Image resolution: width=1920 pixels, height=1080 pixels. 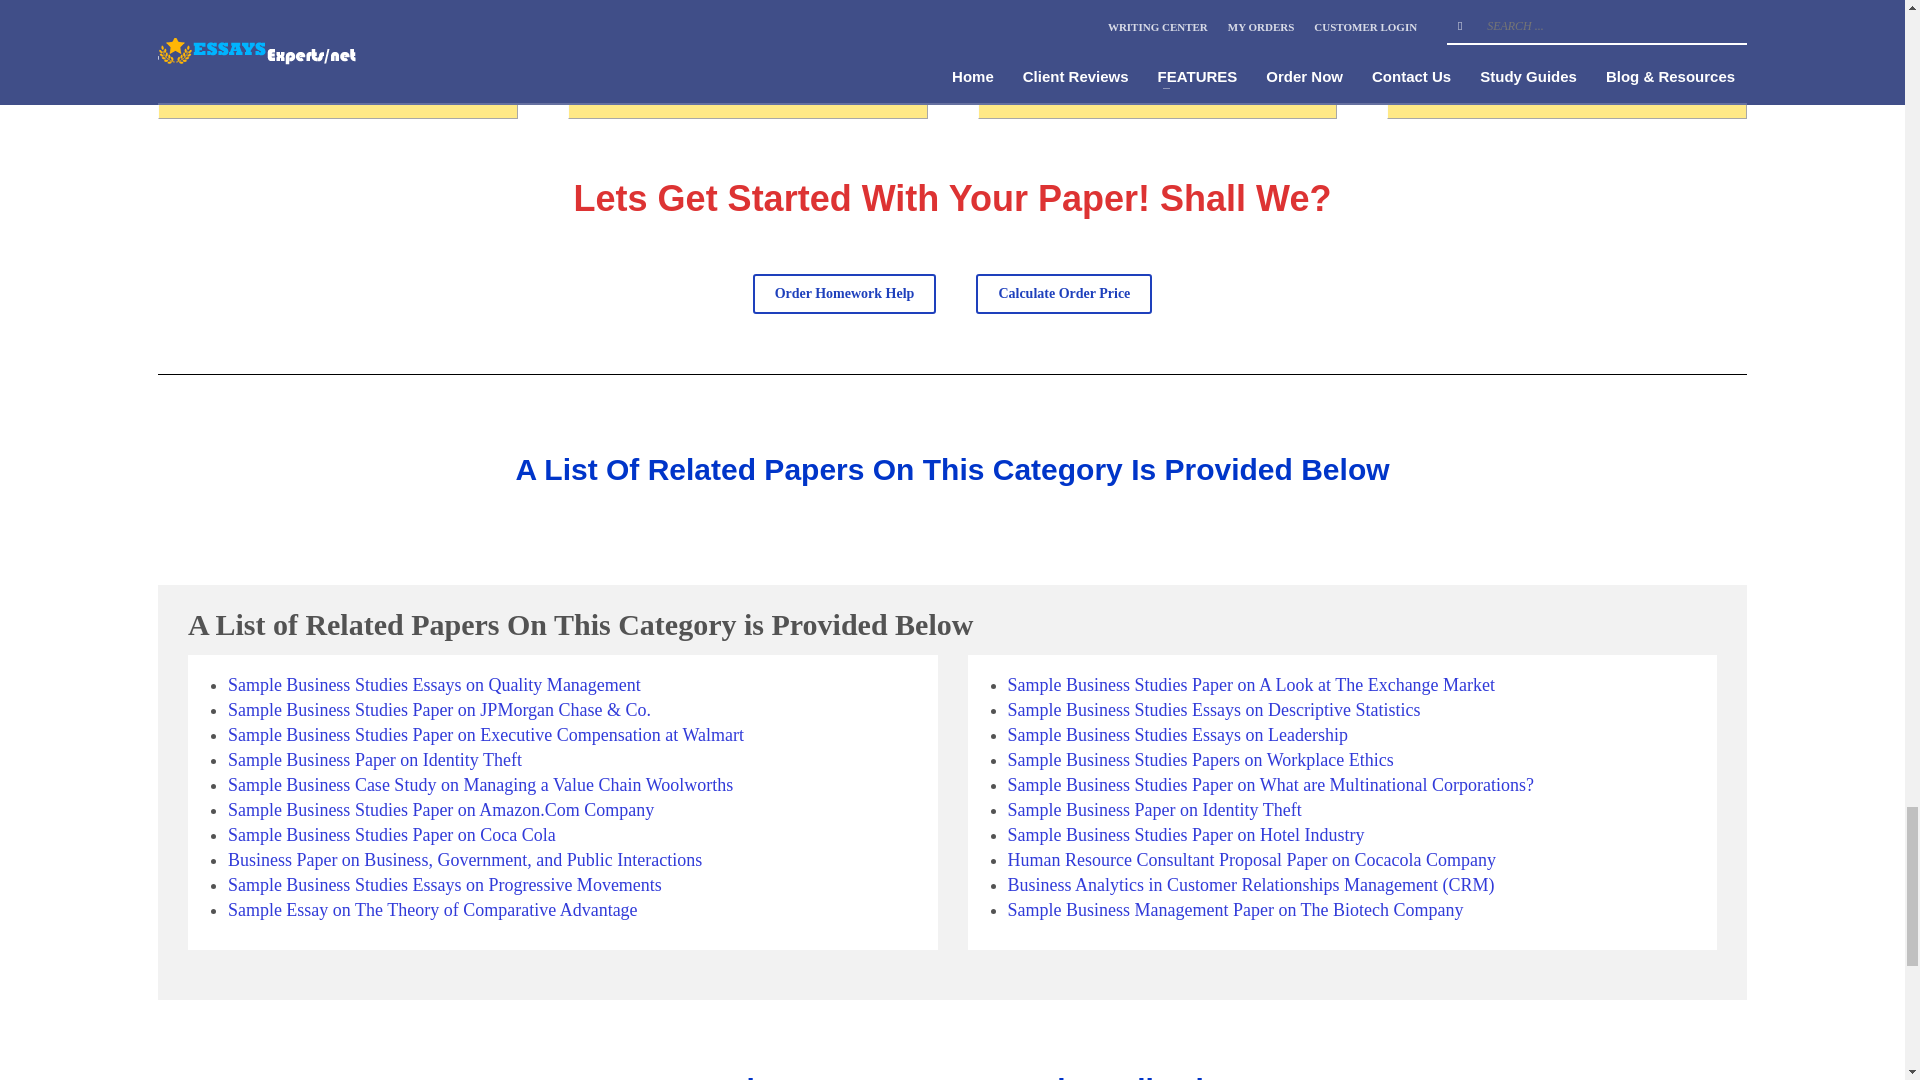 What do you see at coordinates (445, 884) in the screenshot?
I see `Sample Business Studies Essays on Progressive Movements` at bounding box center [445, 884].